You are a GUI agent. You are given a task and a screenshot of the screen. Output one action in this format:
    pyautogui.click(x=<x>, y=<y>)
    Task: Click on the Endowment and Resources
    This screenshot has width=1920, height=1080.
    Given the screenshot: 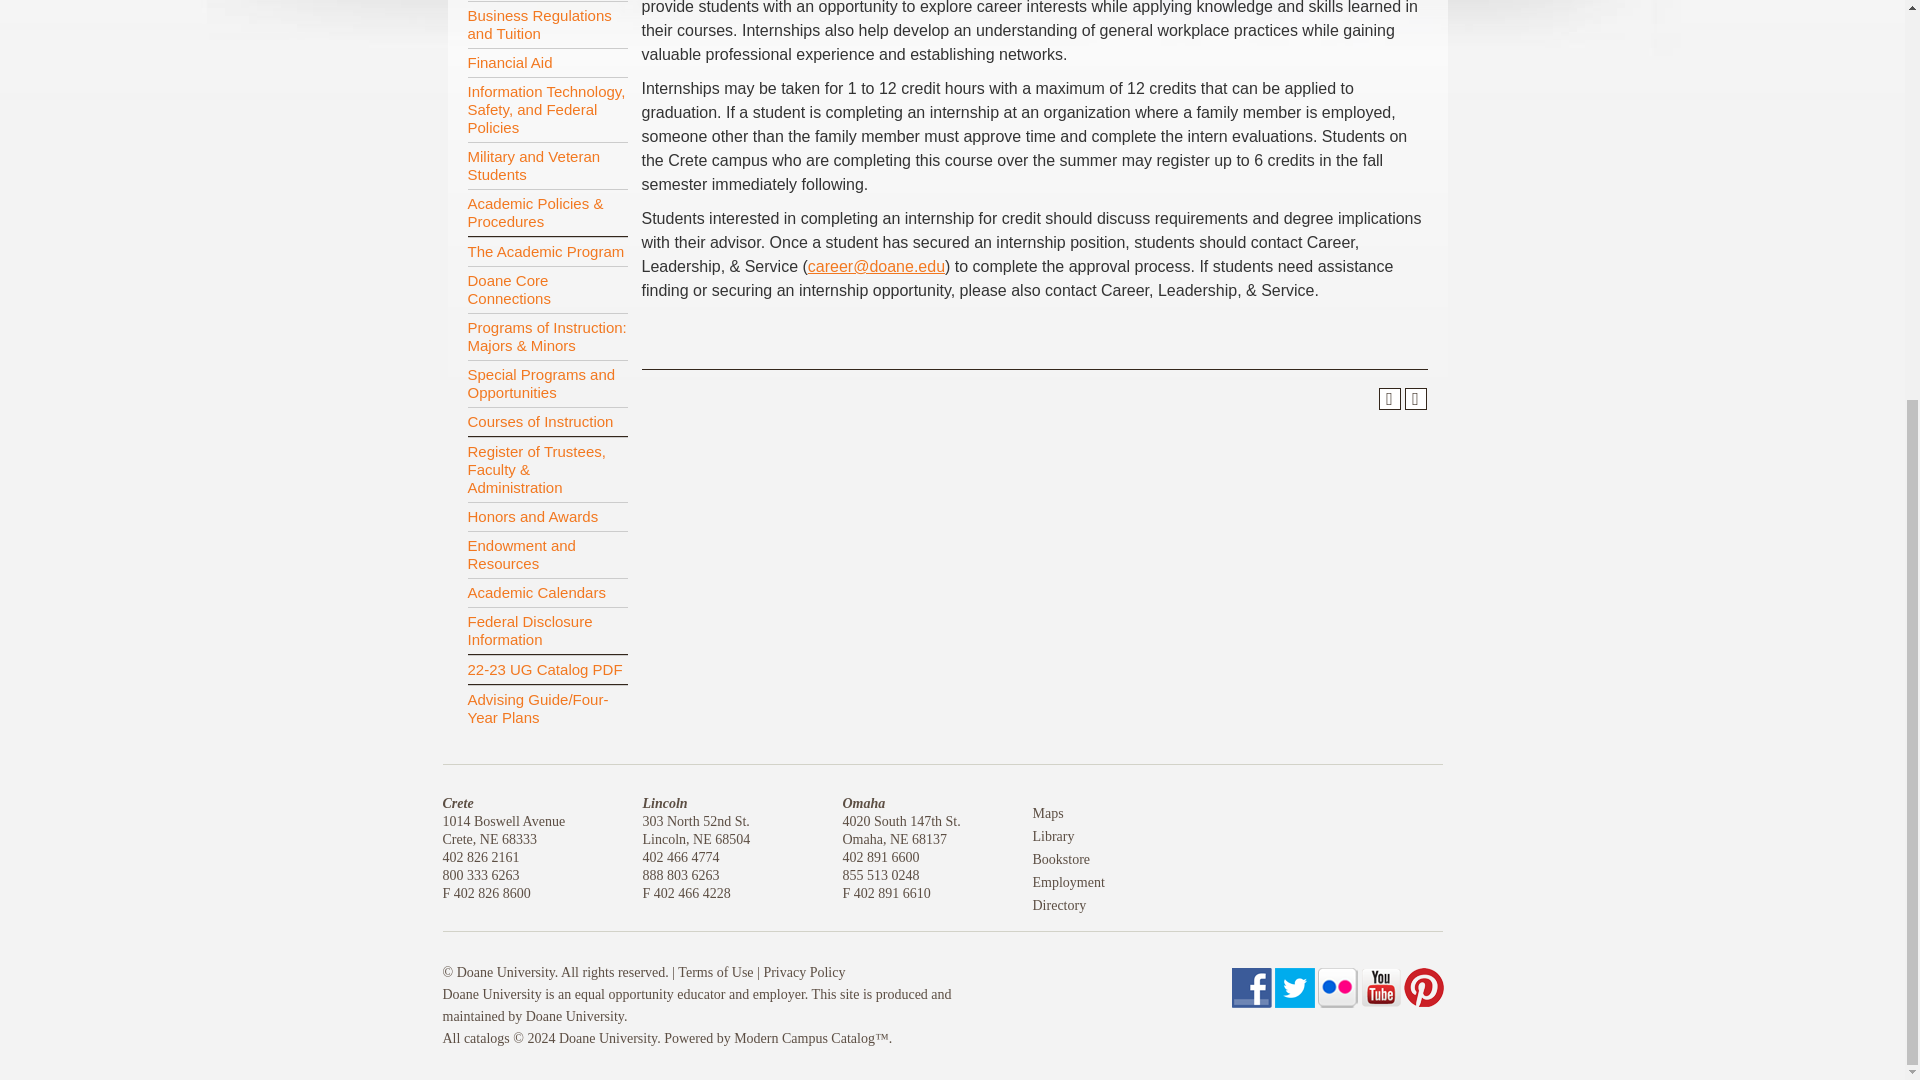 What is the action you would take?
    pyautogui.click(x=548, y=554)
    